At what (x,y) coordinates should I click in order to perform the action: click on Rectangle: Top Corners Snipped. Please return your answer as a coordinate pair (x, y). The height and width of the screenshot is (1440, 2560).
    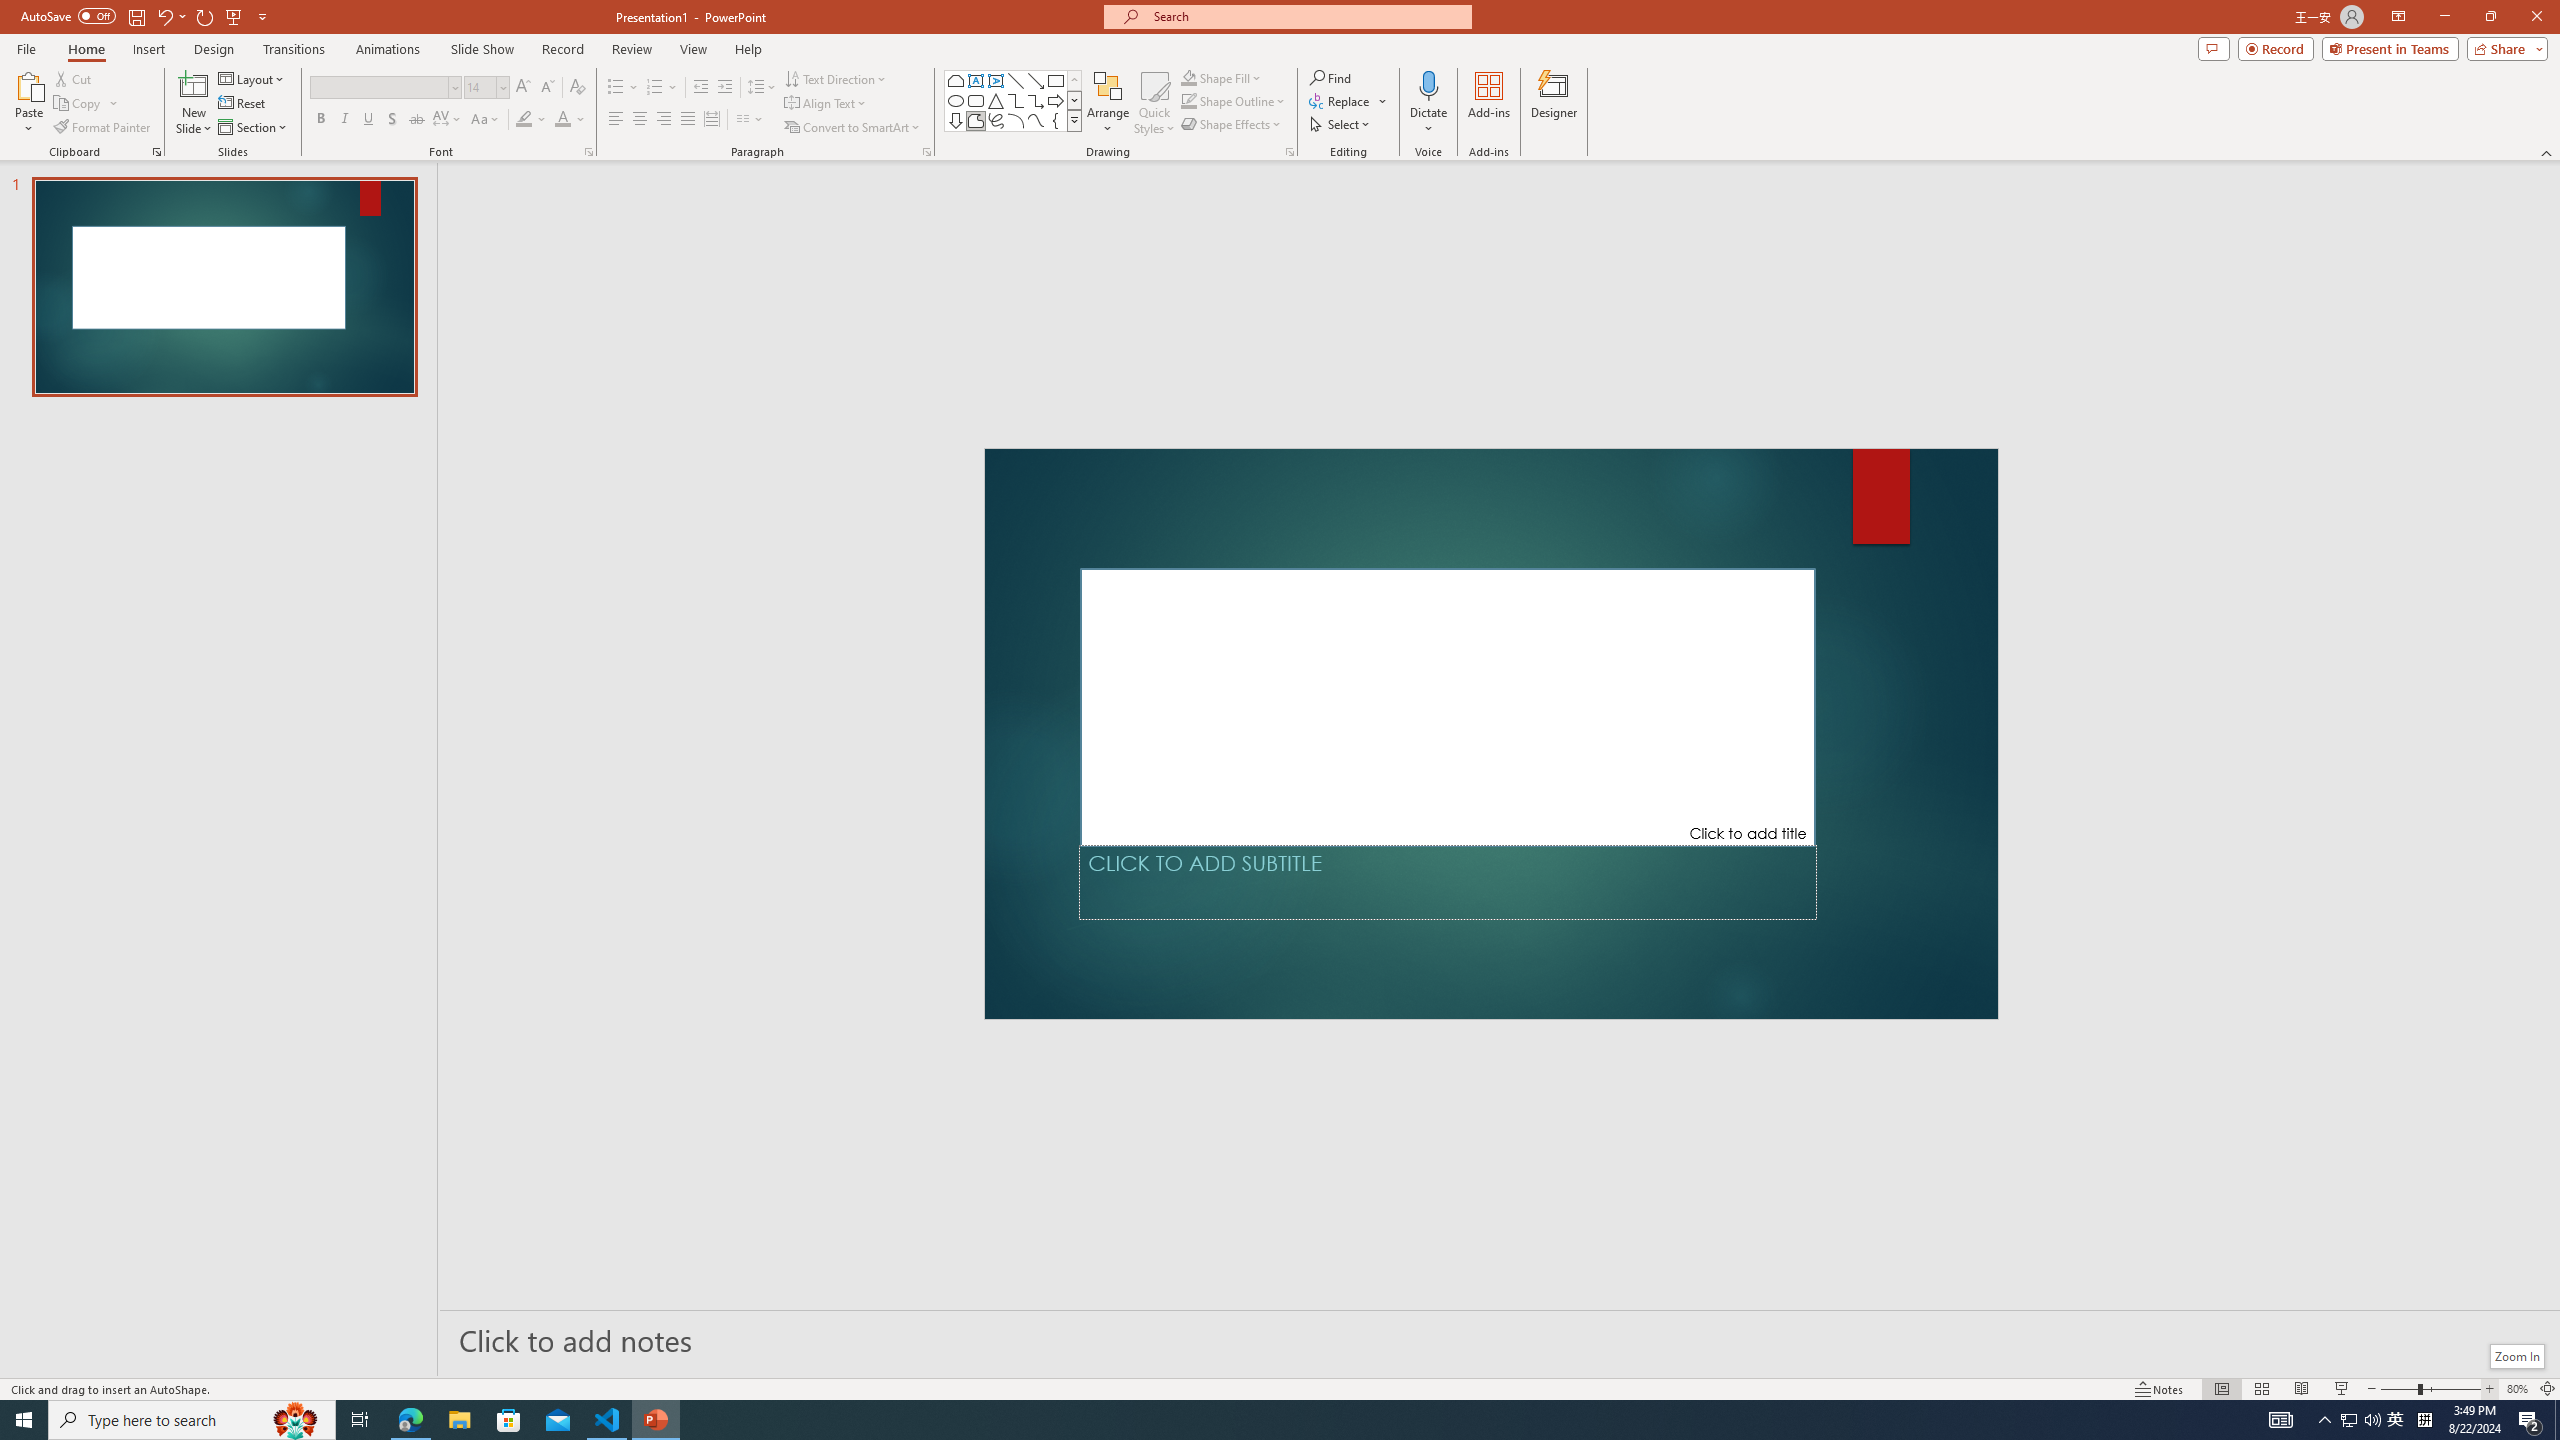
    Looking at the image, I should click on (956, 80).